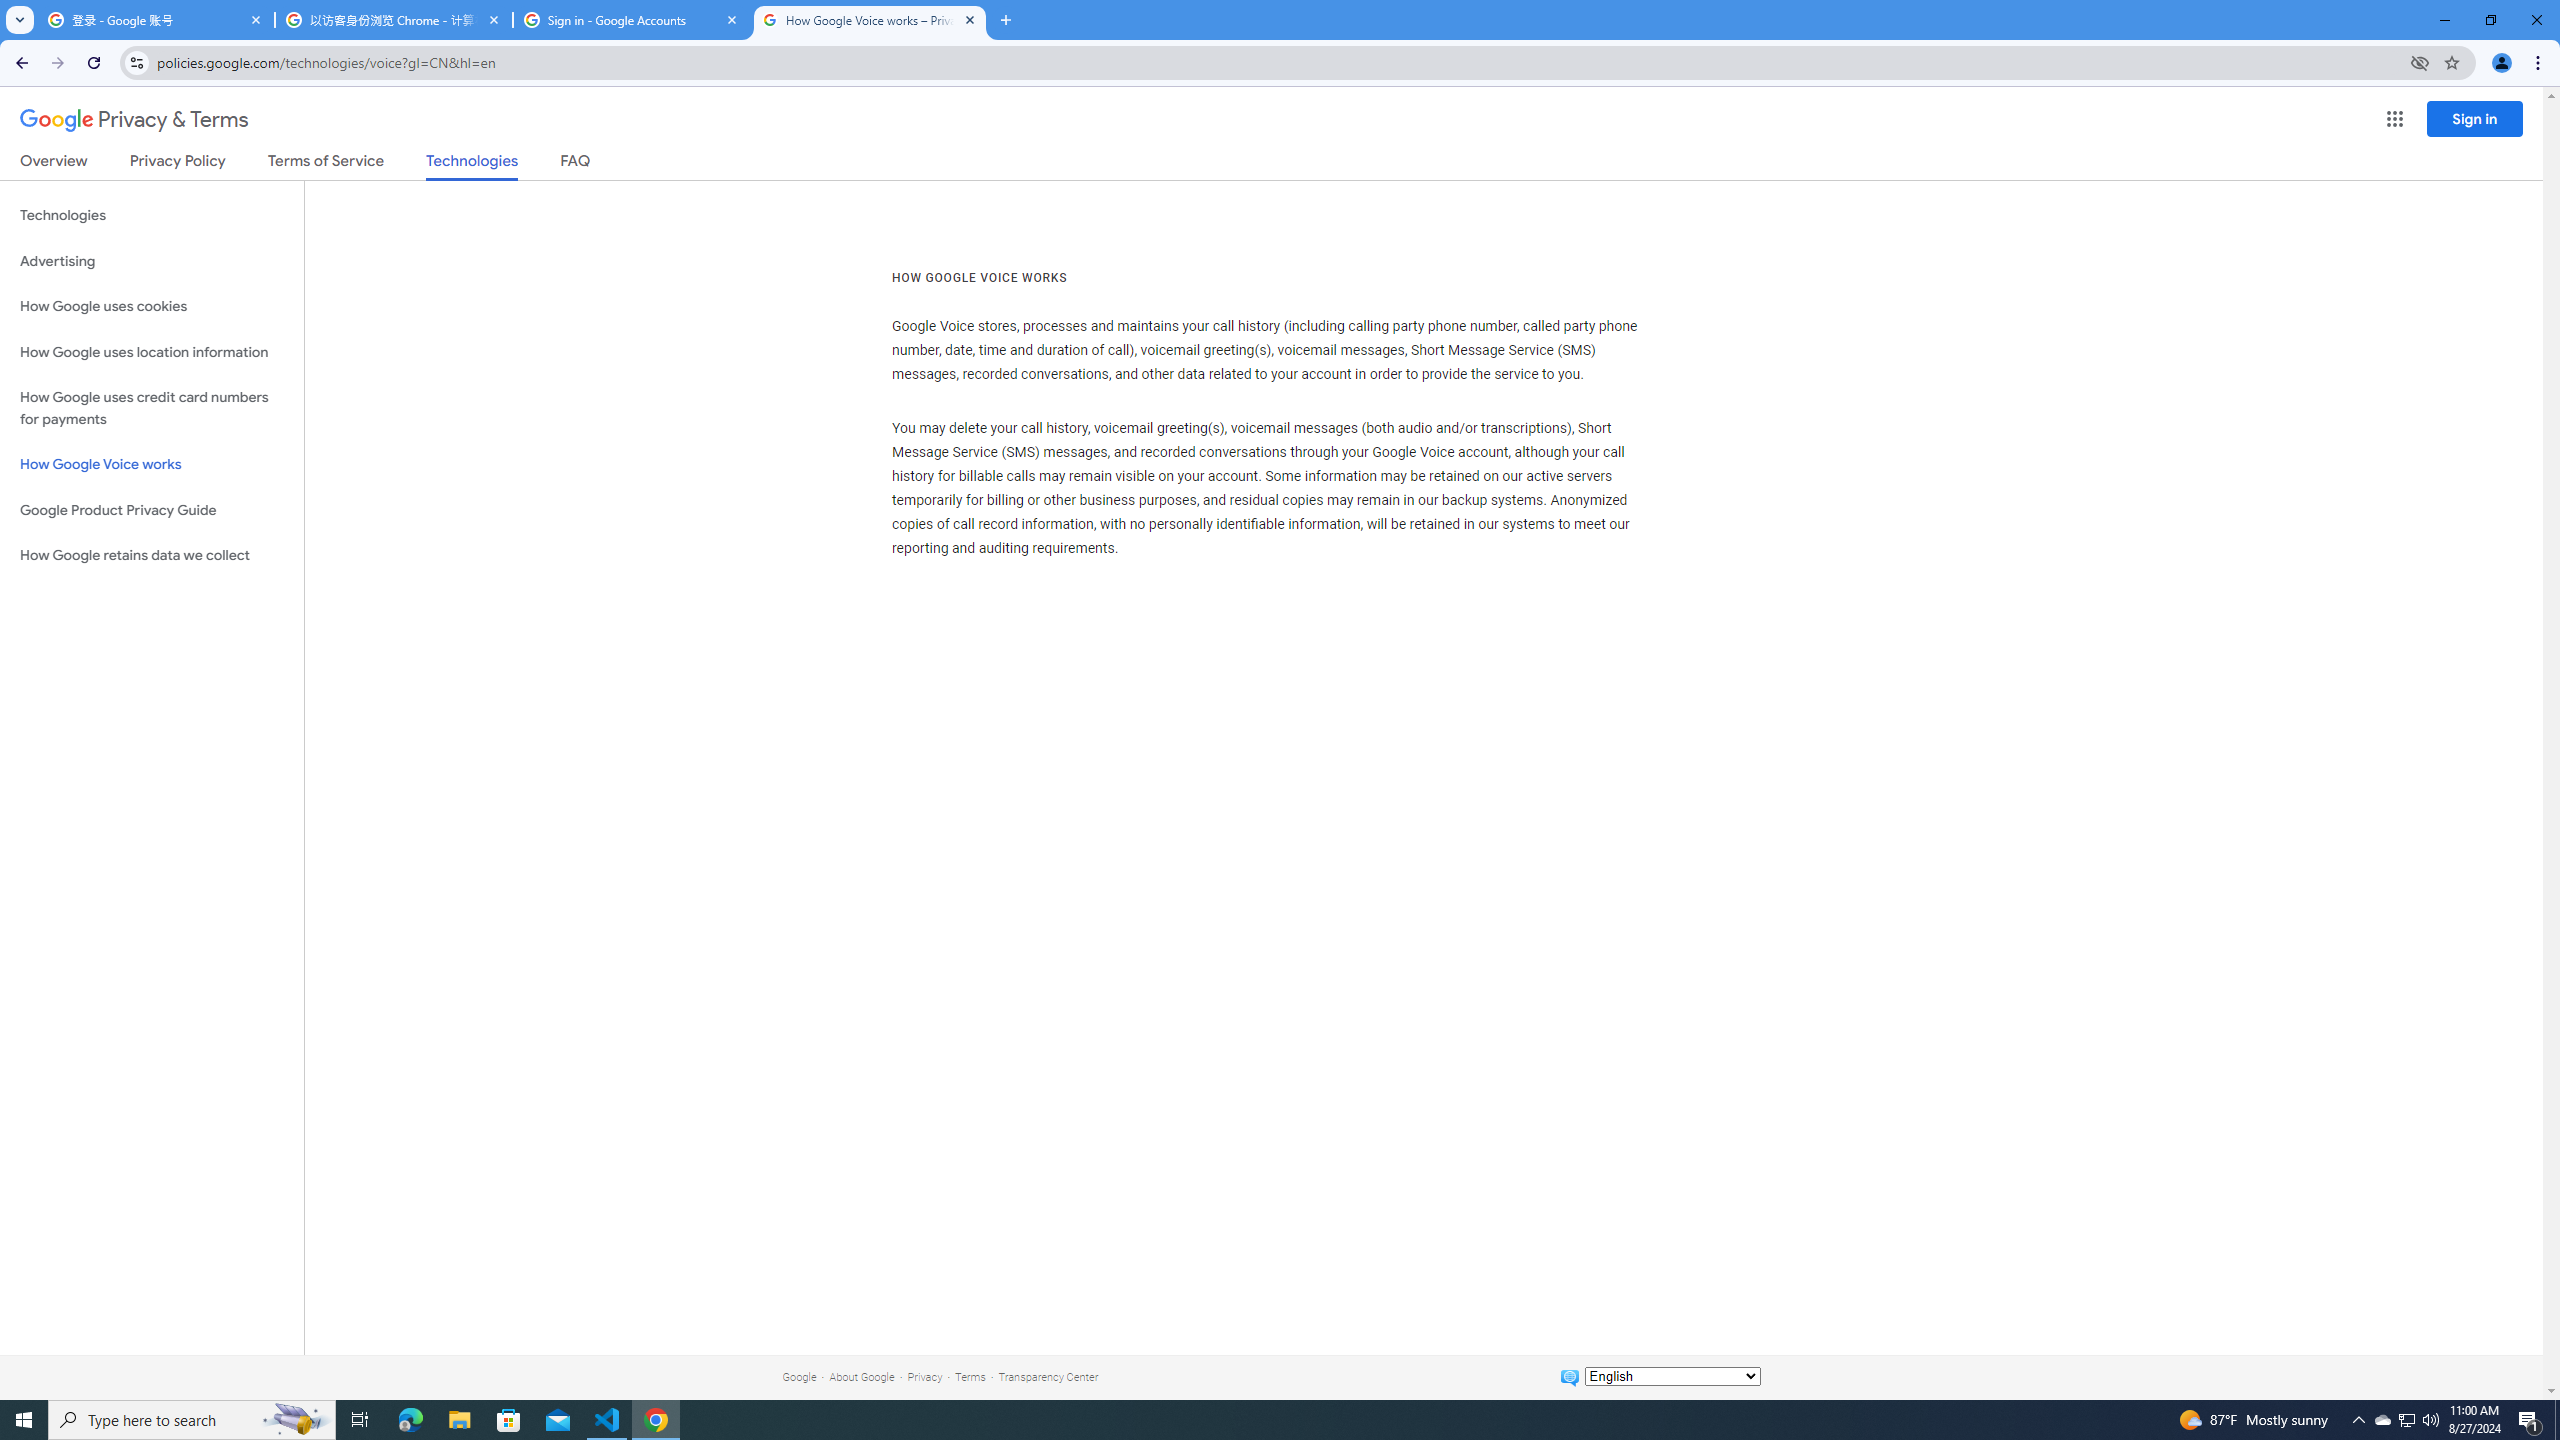  I want to click on Sign in - Google Accounts, so click(632, 20).